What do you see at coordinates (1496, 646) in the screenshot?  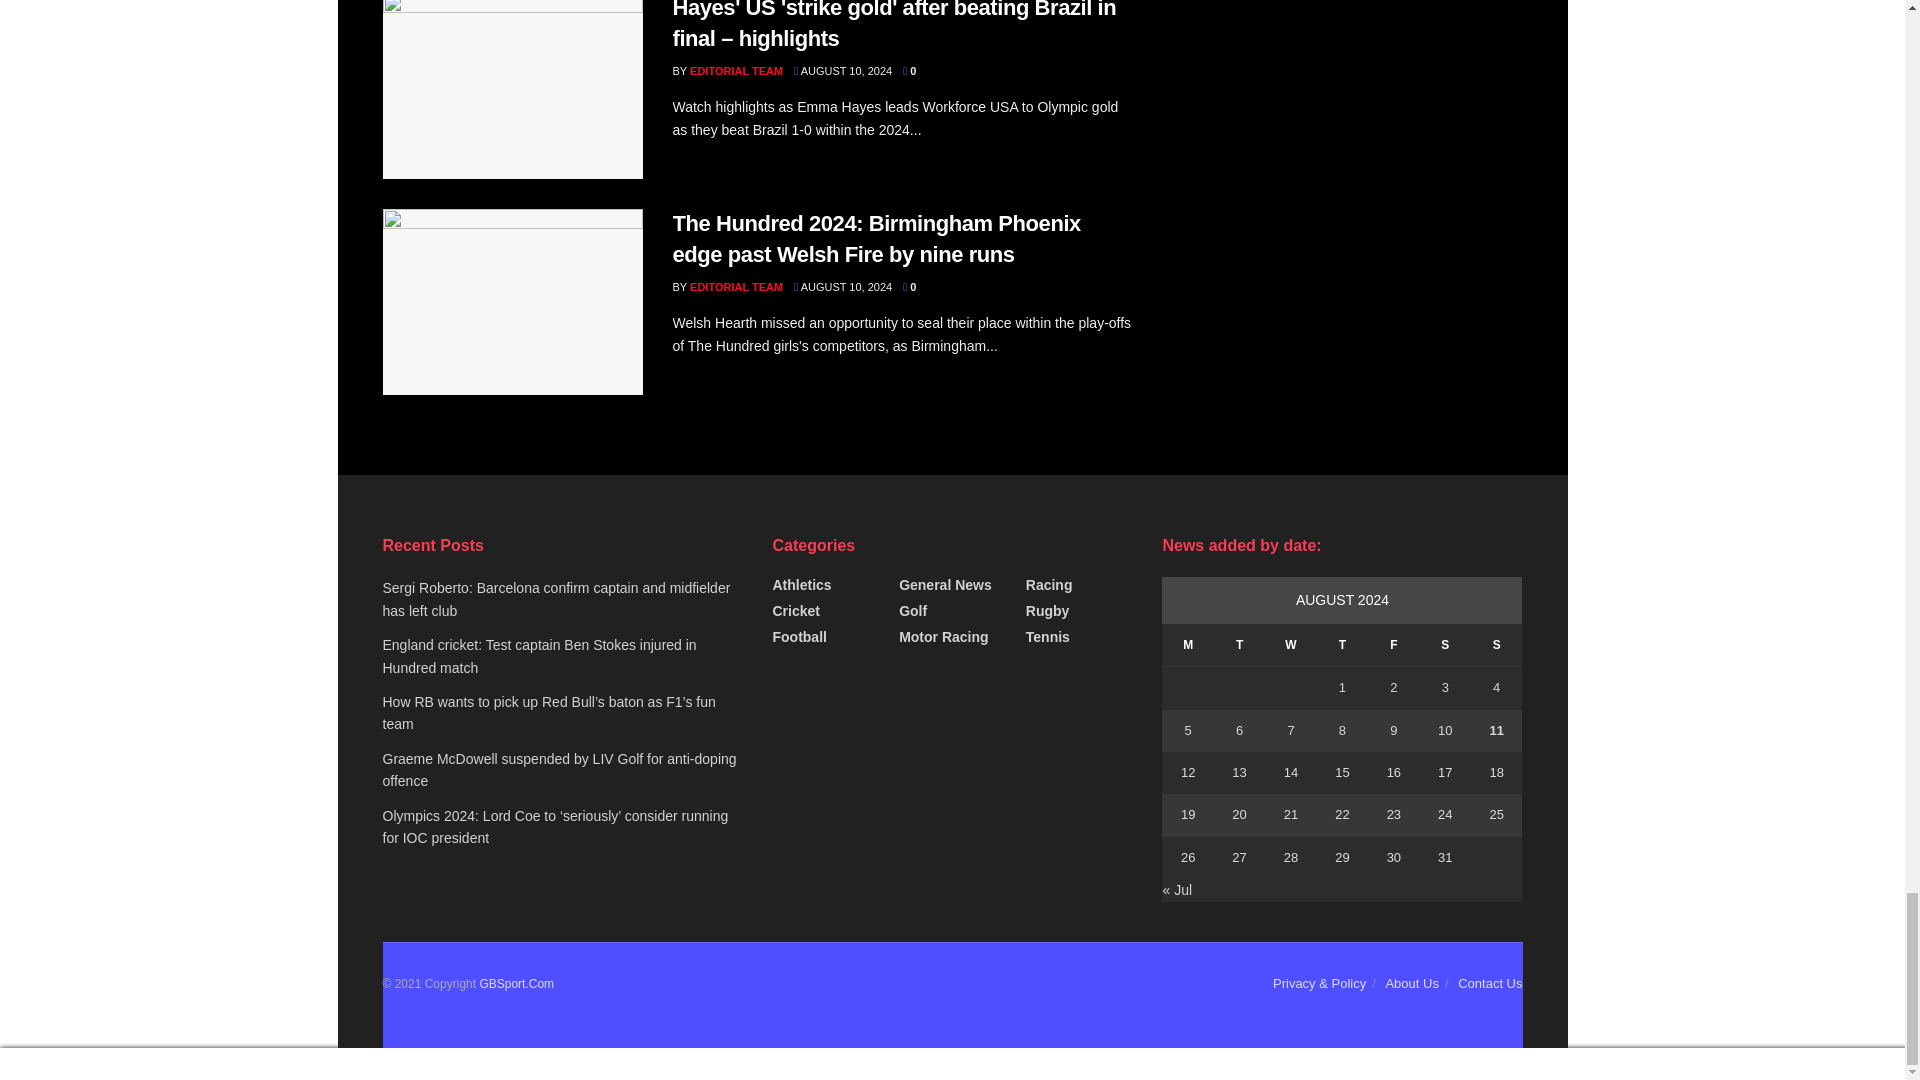 I see `Sunday` at bounding box center [1496, 646].